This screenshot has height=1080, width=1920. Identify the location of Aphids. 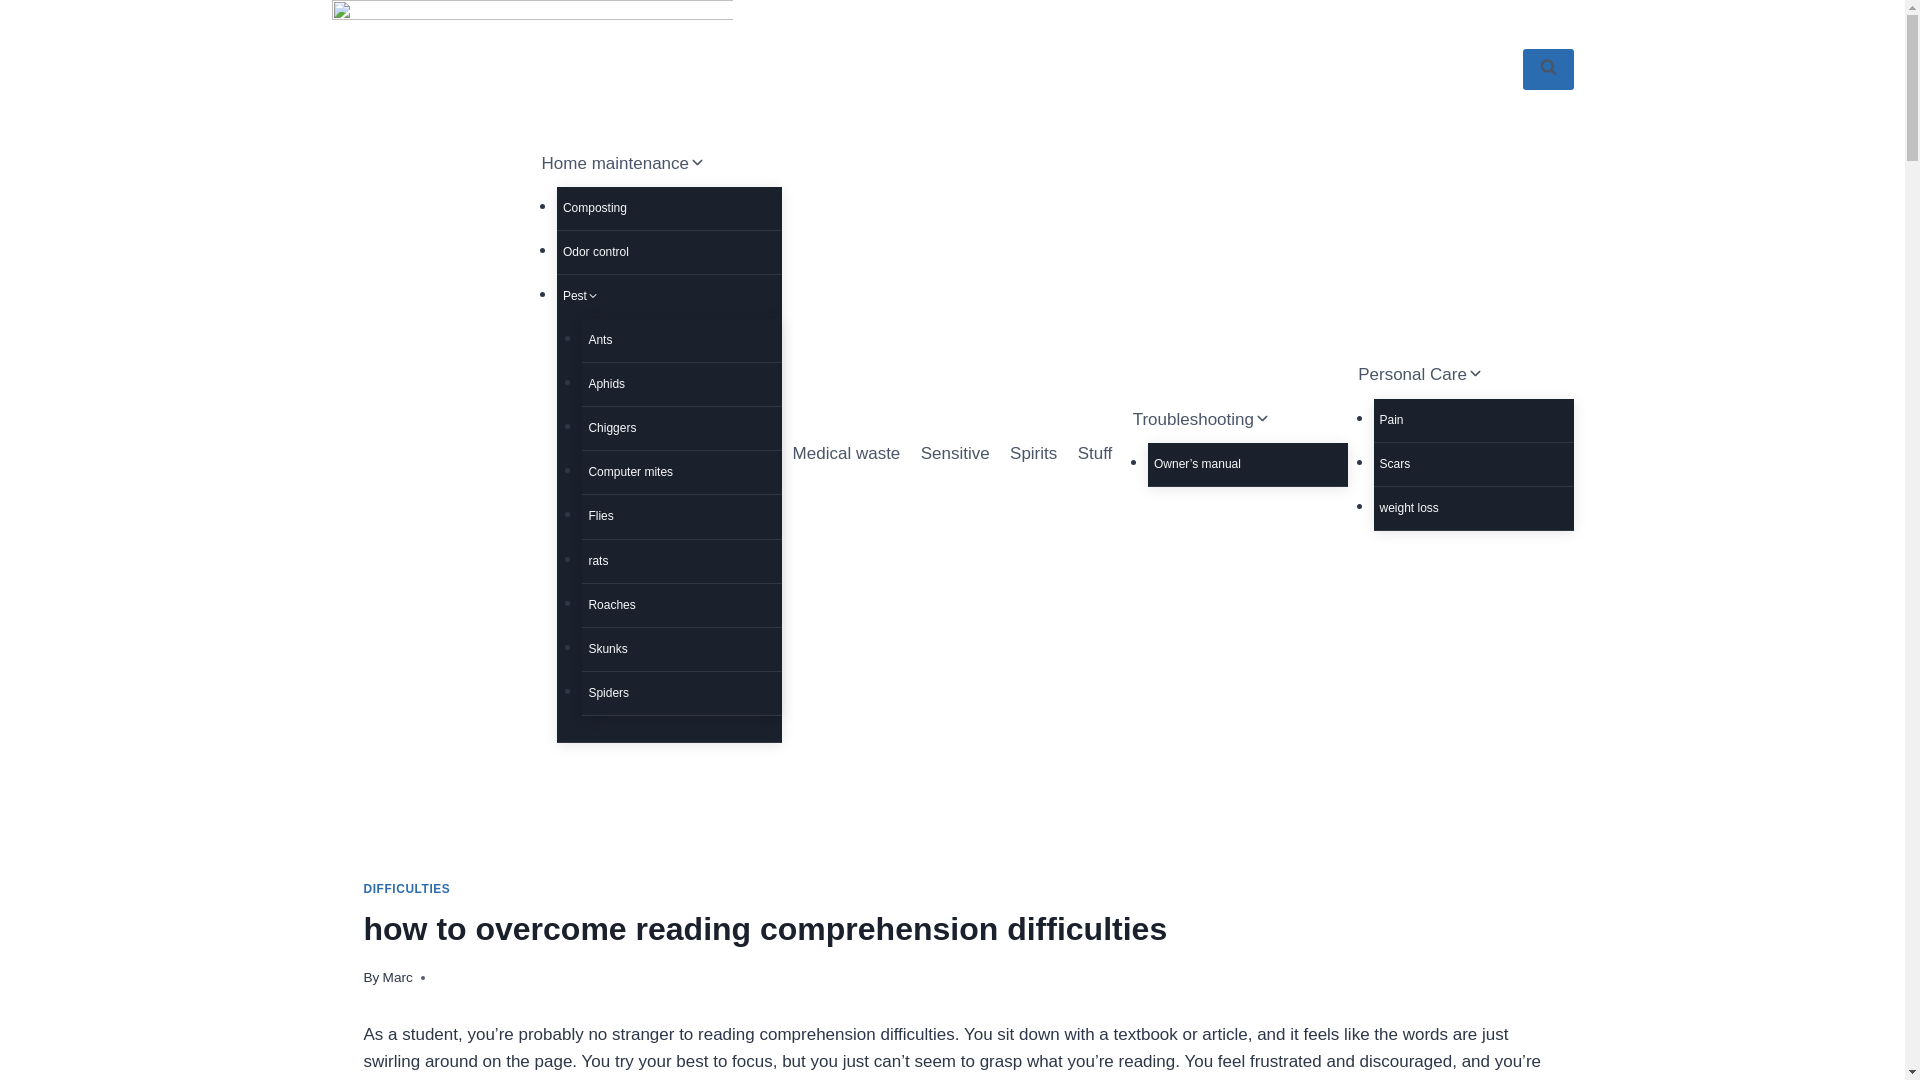
(681, 384).